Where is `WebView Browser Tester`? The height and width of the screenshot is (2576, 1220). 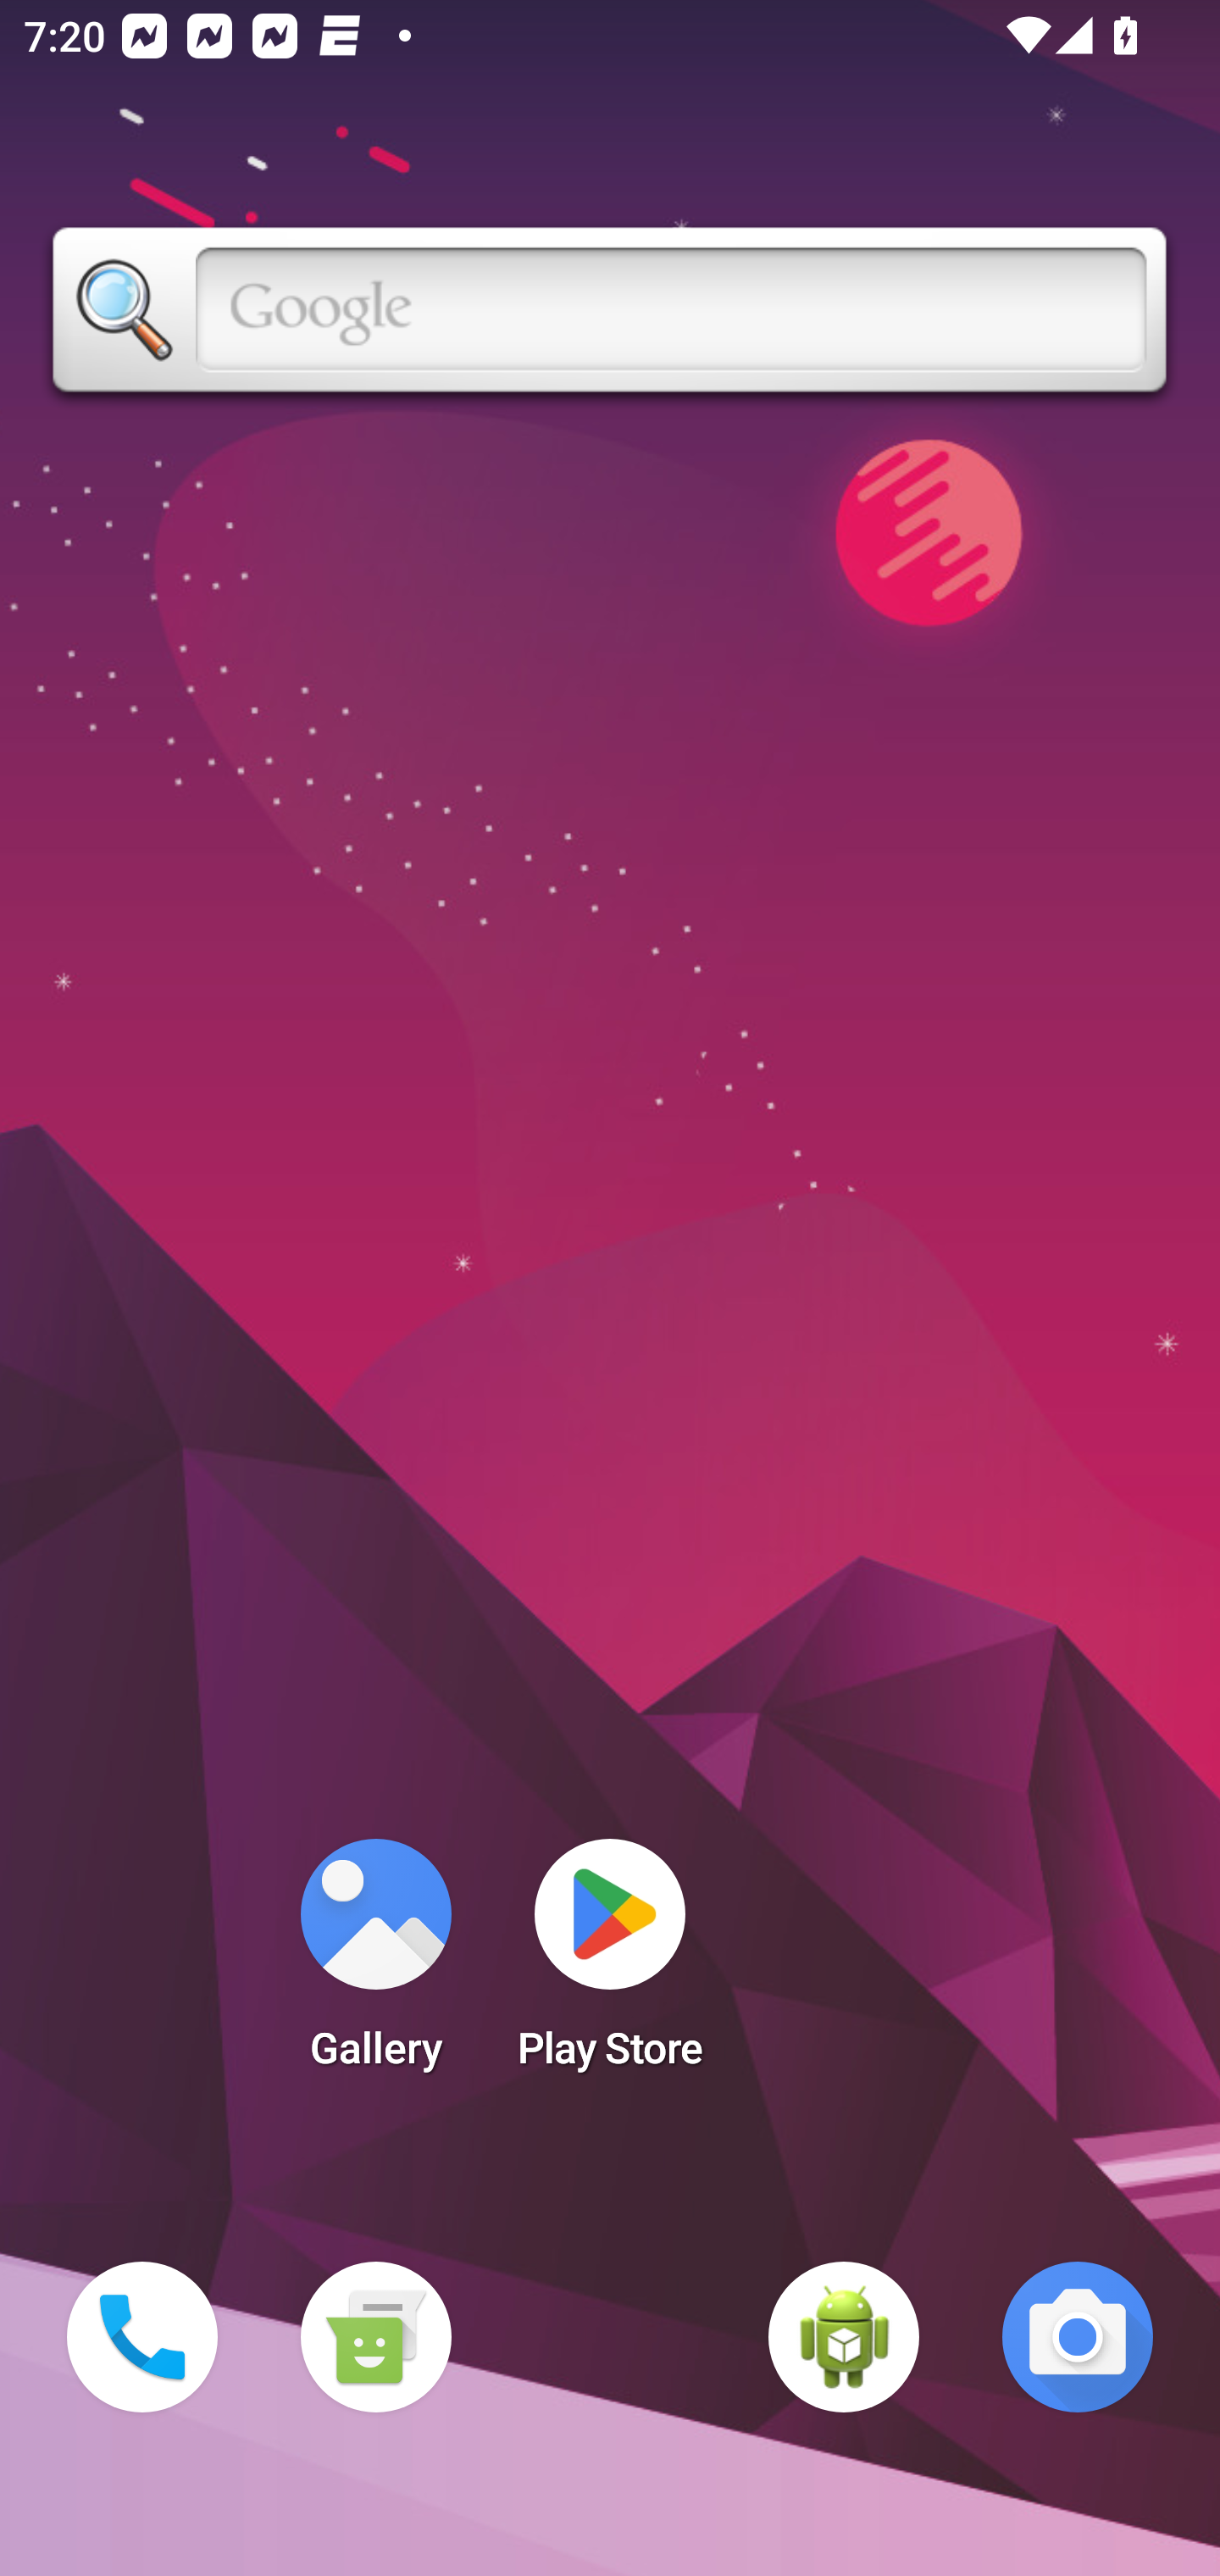 WebView Browser Tester is located at coordinates (844, 2337).